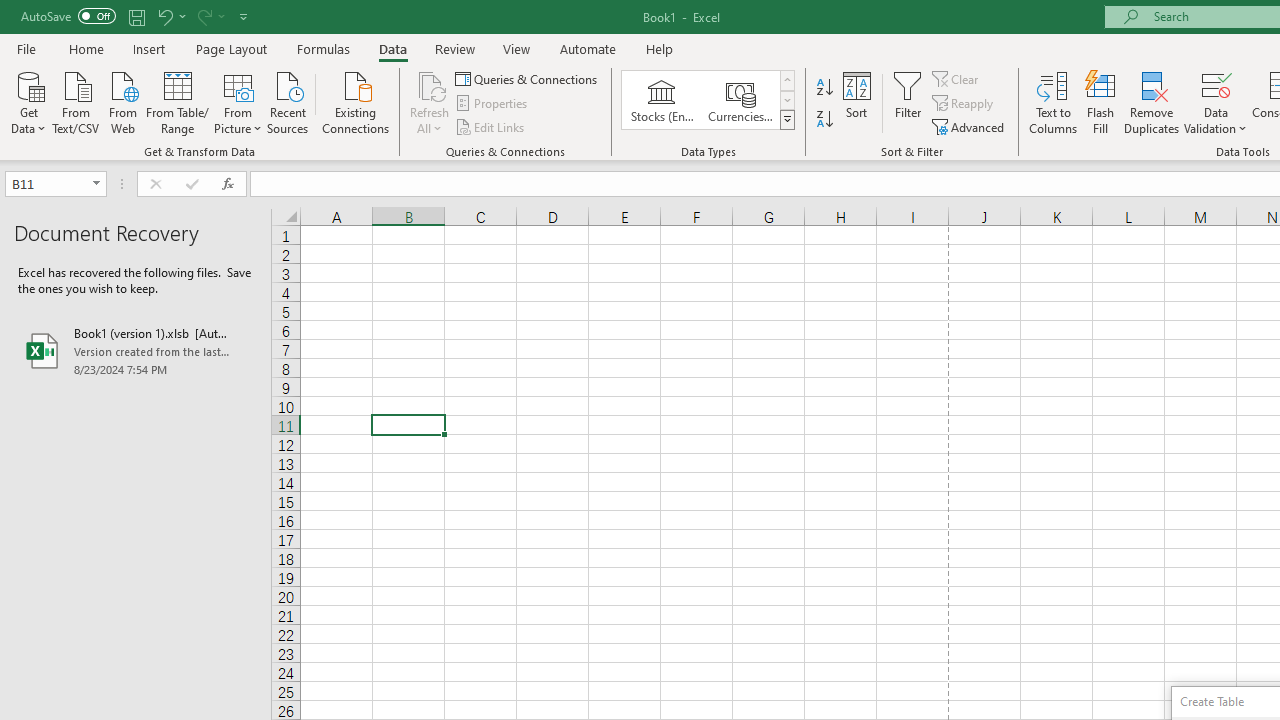 This screenshot has width=1280, height=720. Describe the element at coordinates (660, 48) in the screenshot. I see `Help` at that location.